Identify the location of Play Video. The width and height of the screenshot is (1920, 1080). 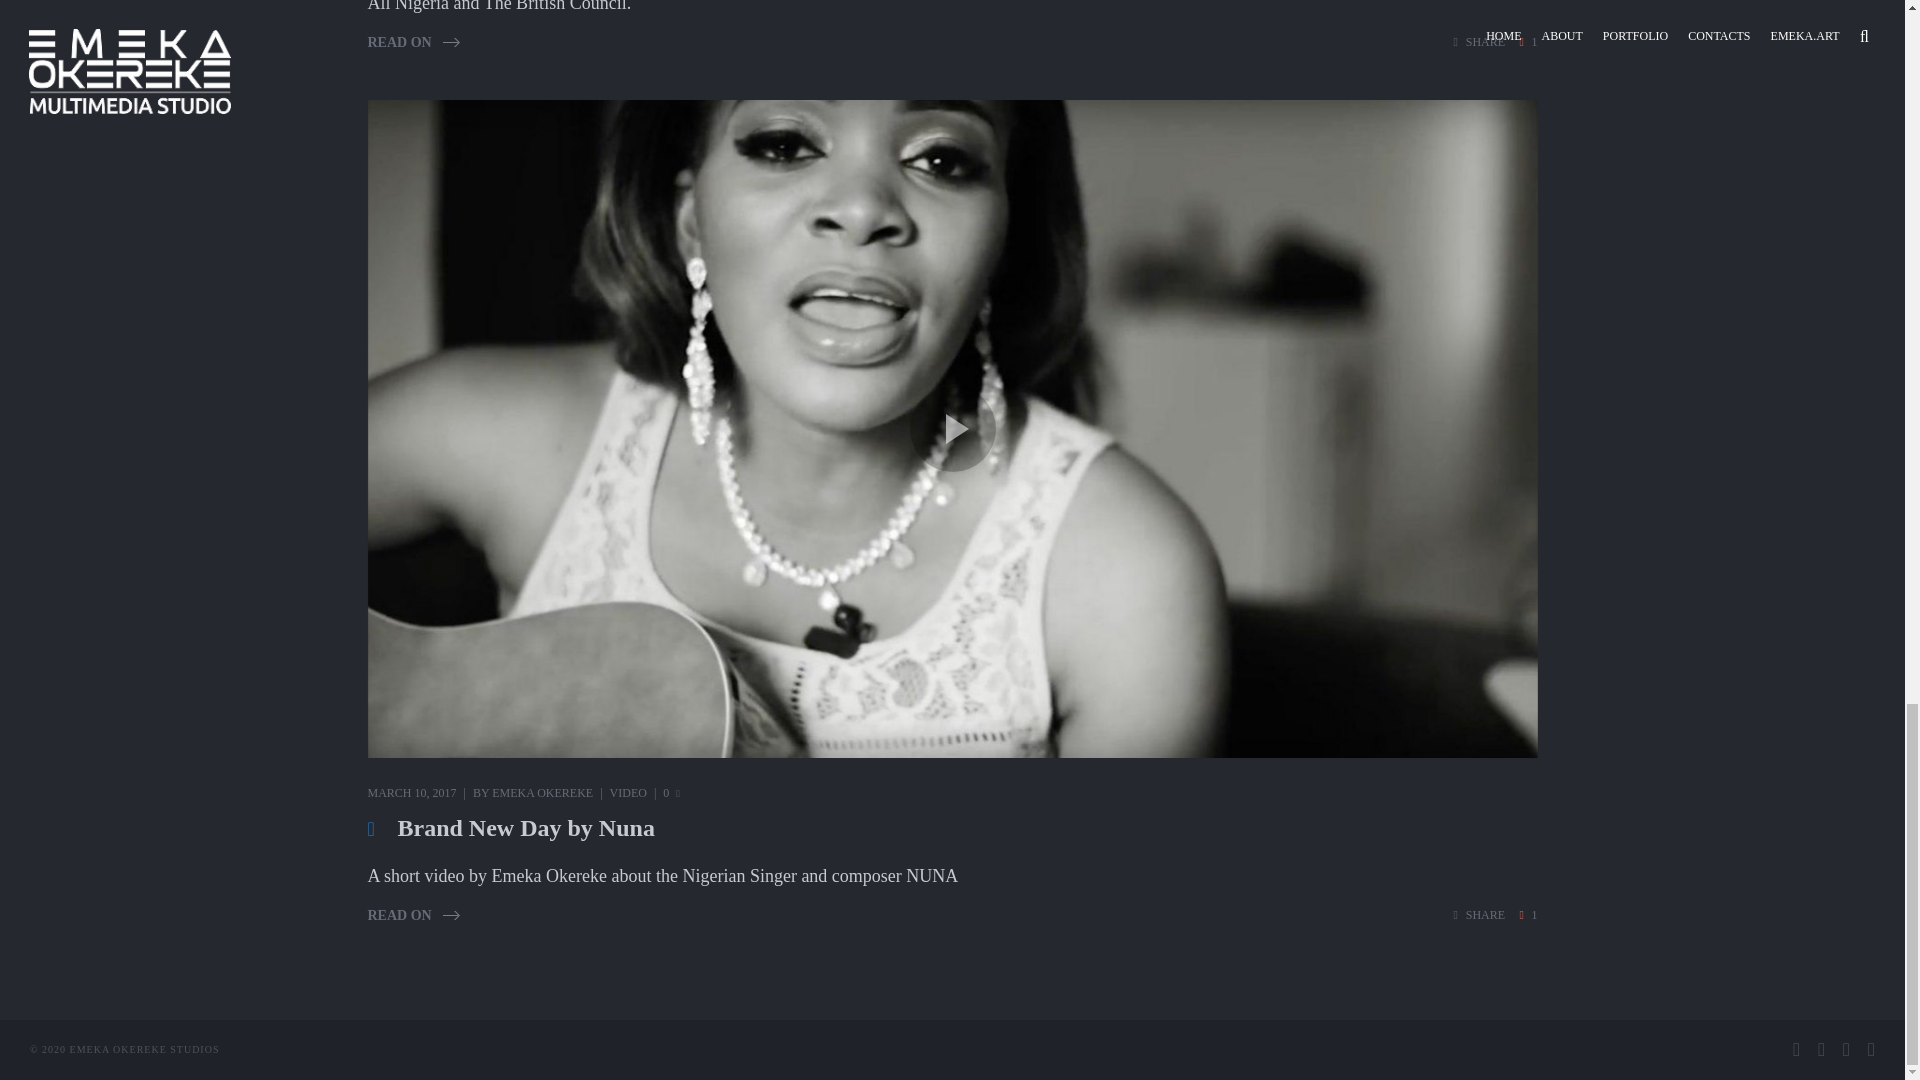
(953, 428).